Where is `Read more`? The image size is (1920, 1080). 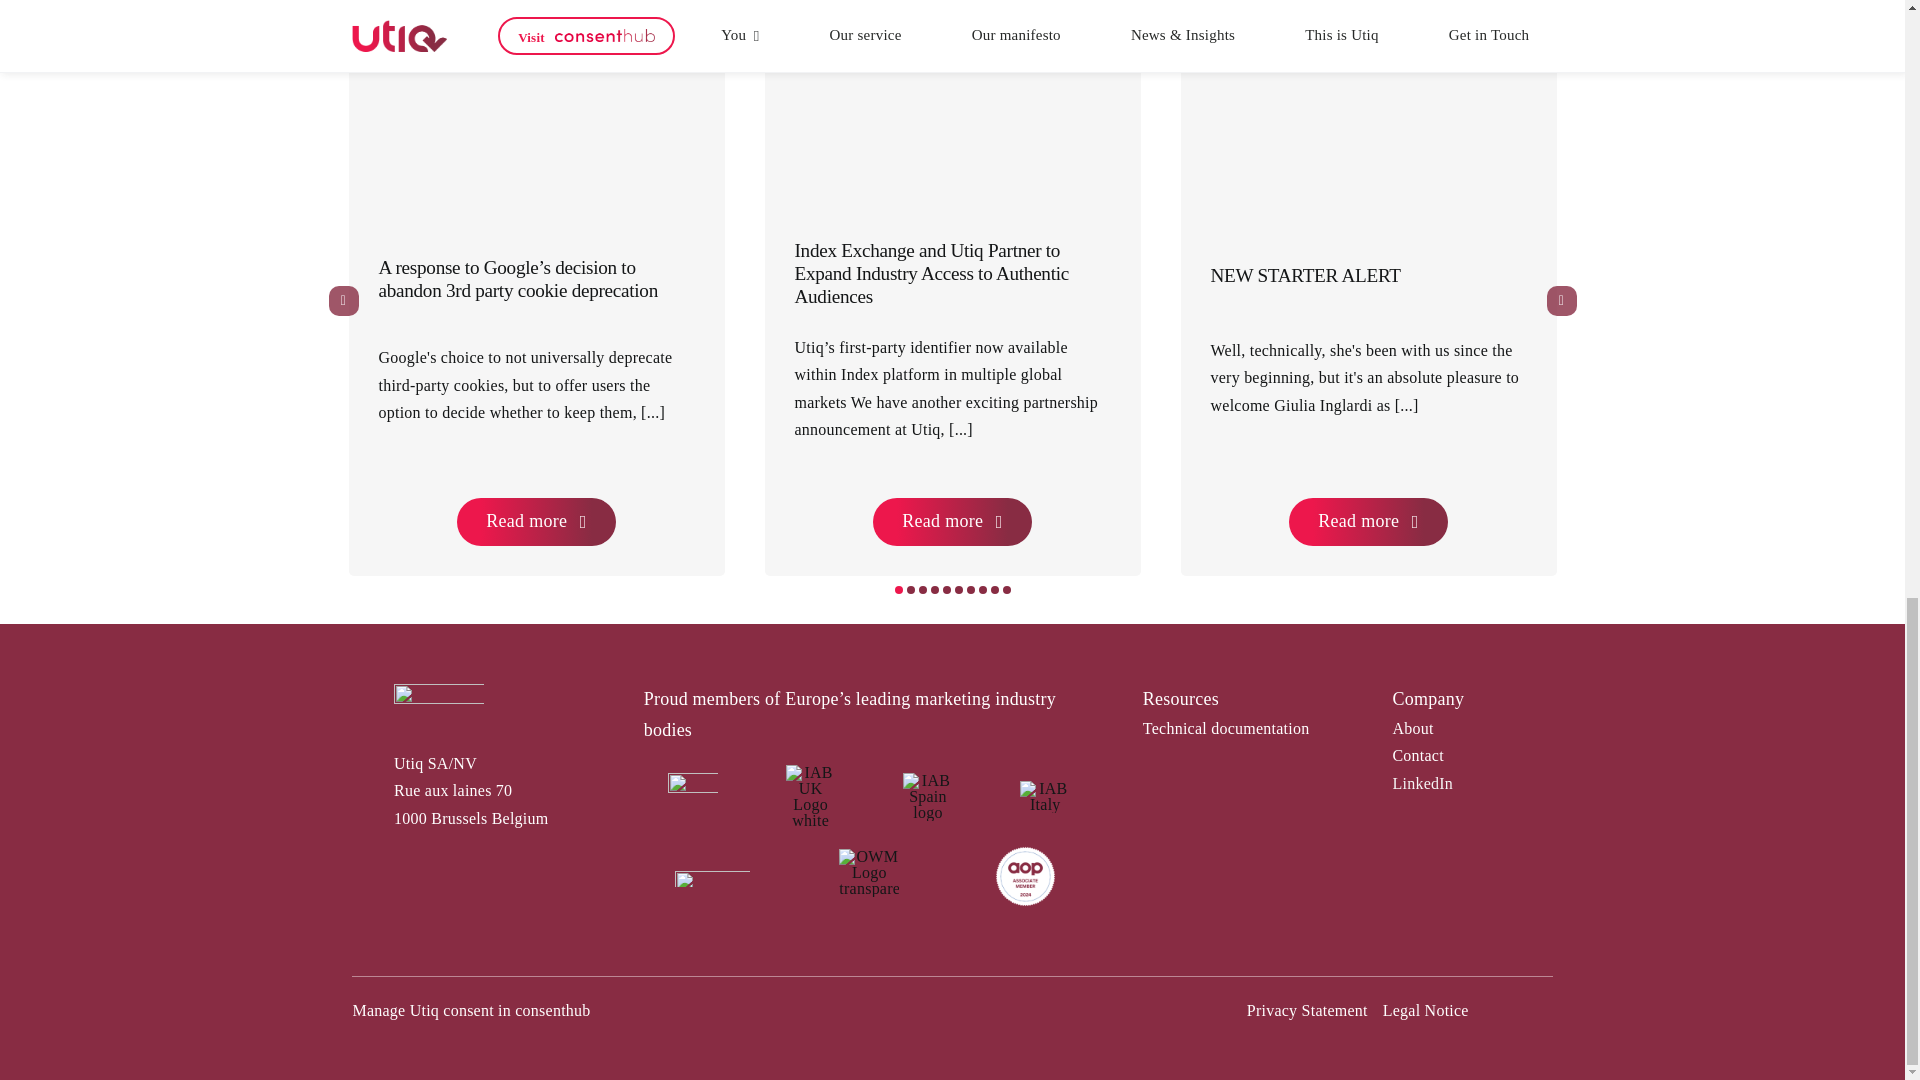 Read more is located at coordinates (535, 522).